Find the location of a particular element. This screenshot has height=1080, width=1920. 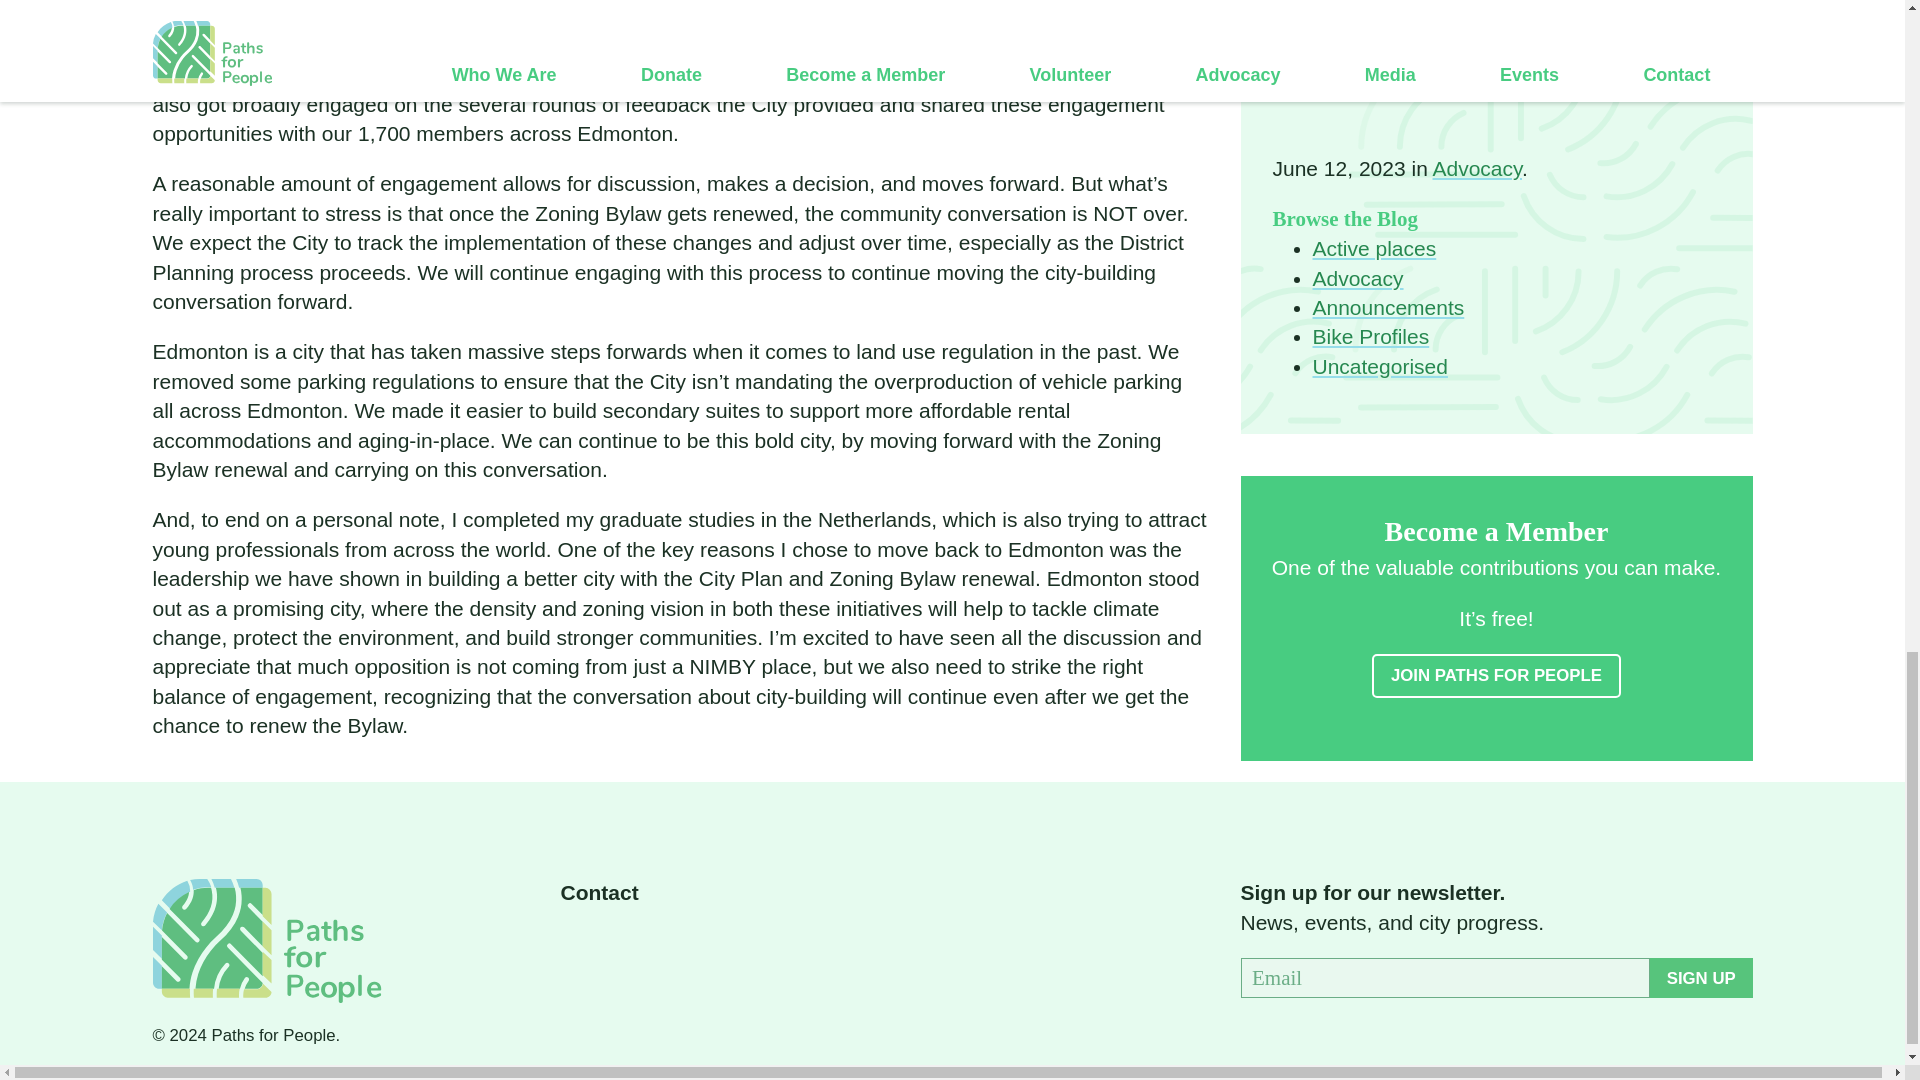

LinkedIn is located at coordinates (729, 944).